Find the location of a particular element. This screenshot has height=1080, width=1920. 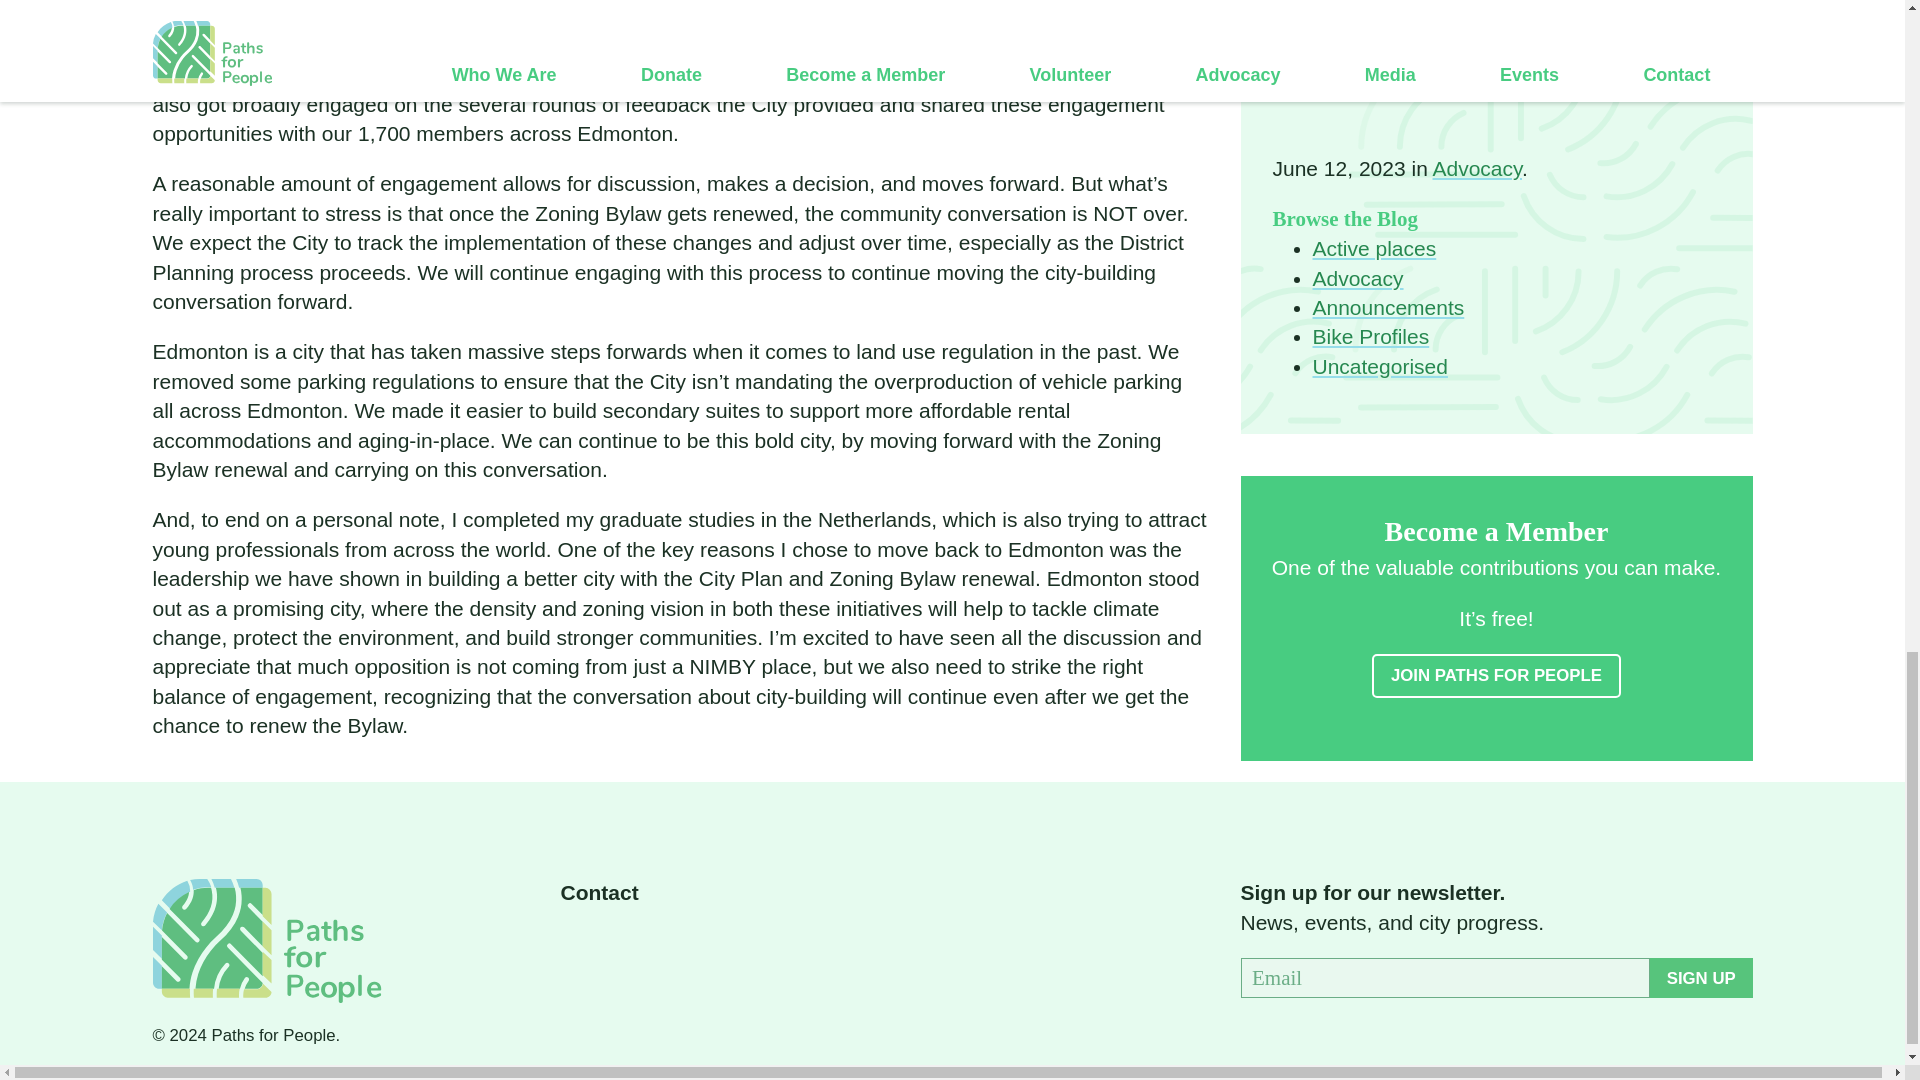

LinkedIn is located at coordinates (729, 944).